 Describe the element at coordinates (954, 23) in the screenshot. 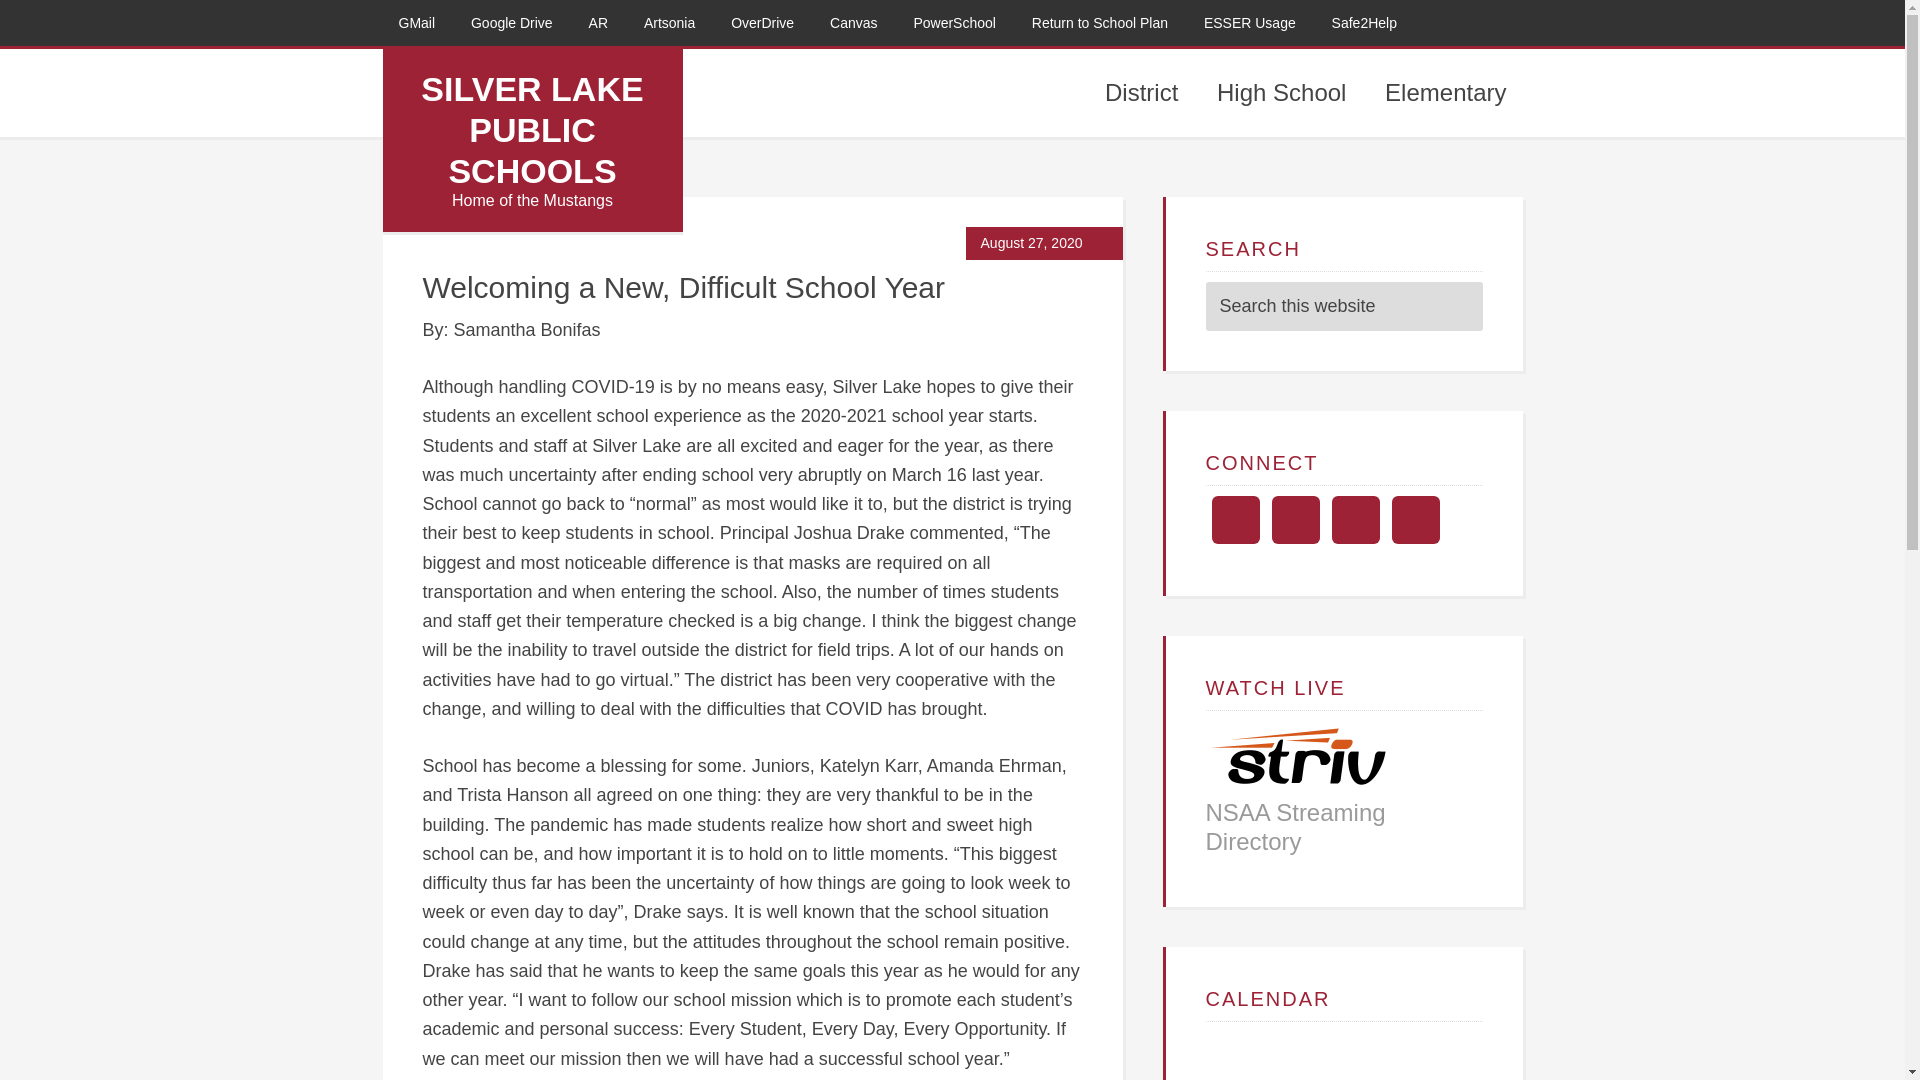

I see `PowerSchool` at that location.